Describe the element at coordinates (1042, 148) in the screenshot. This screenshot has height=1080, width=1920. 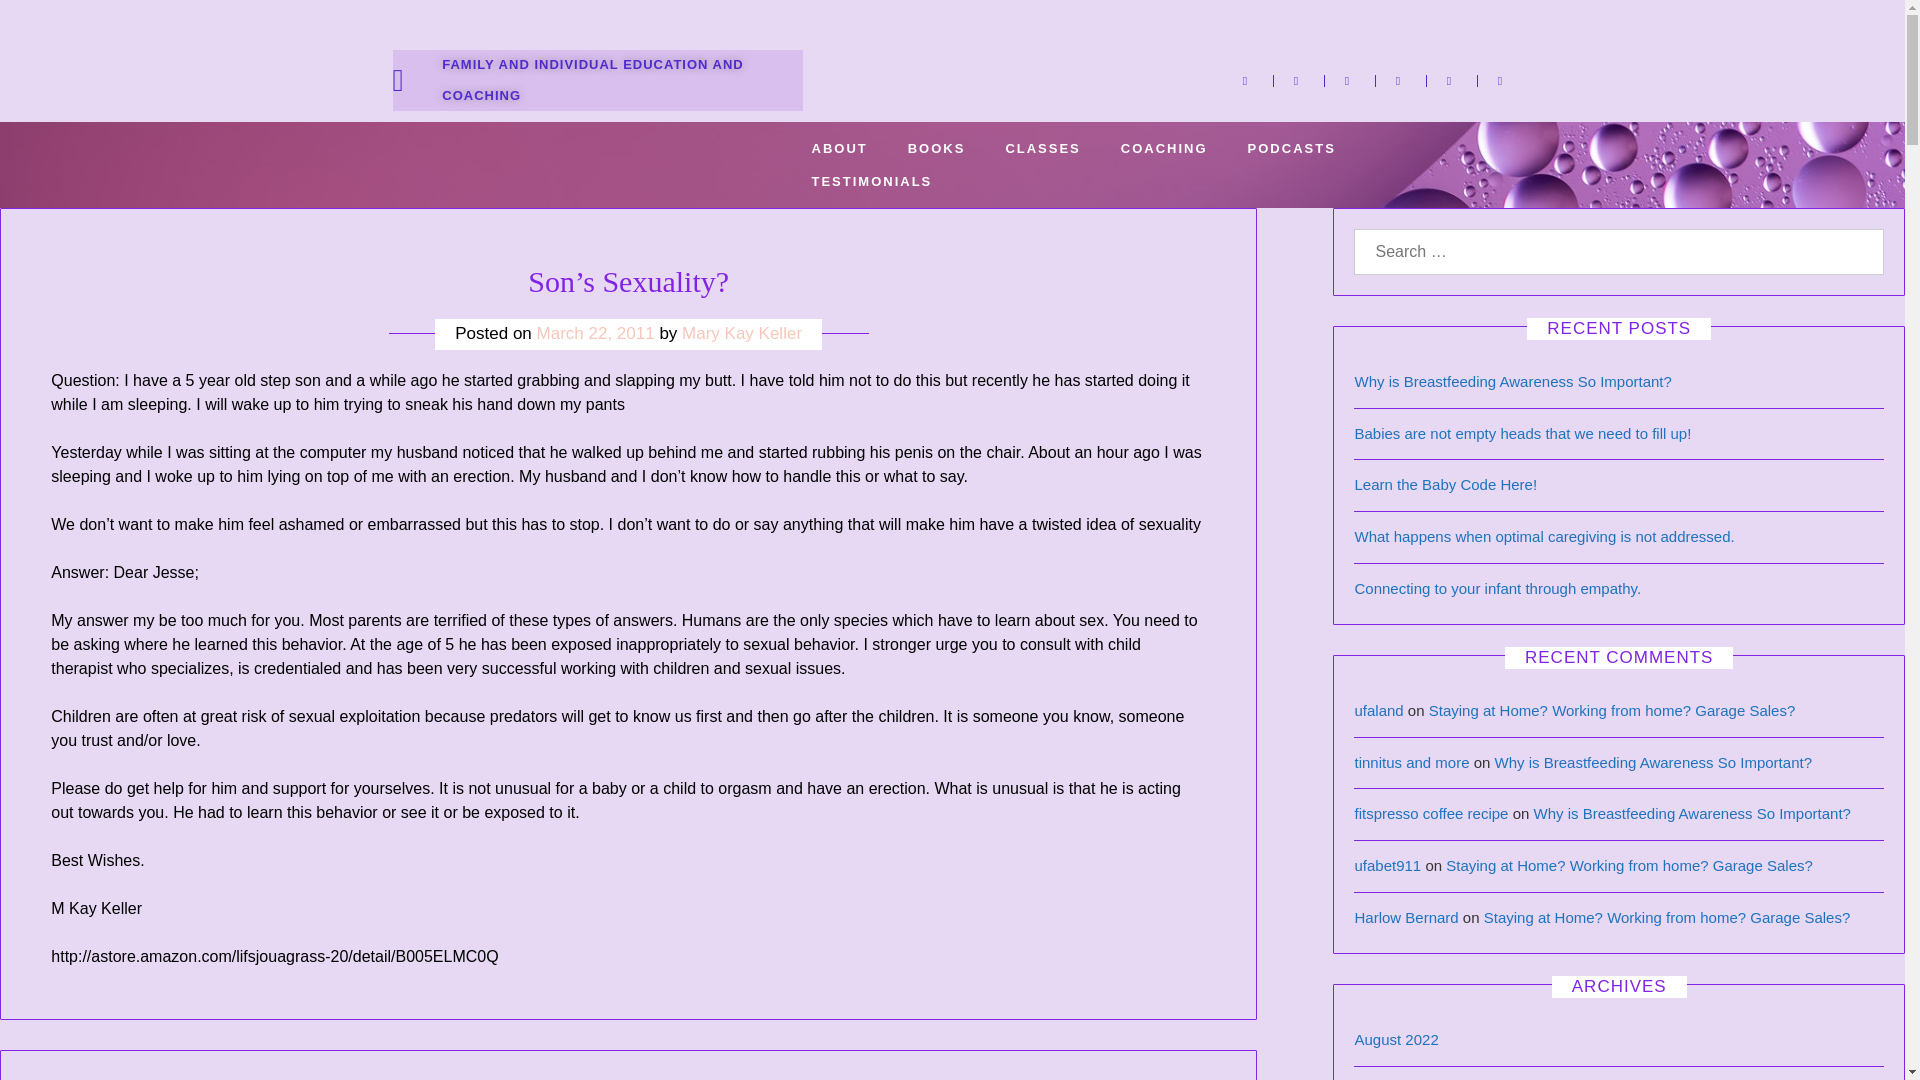
I see `CLASSES` at that location.